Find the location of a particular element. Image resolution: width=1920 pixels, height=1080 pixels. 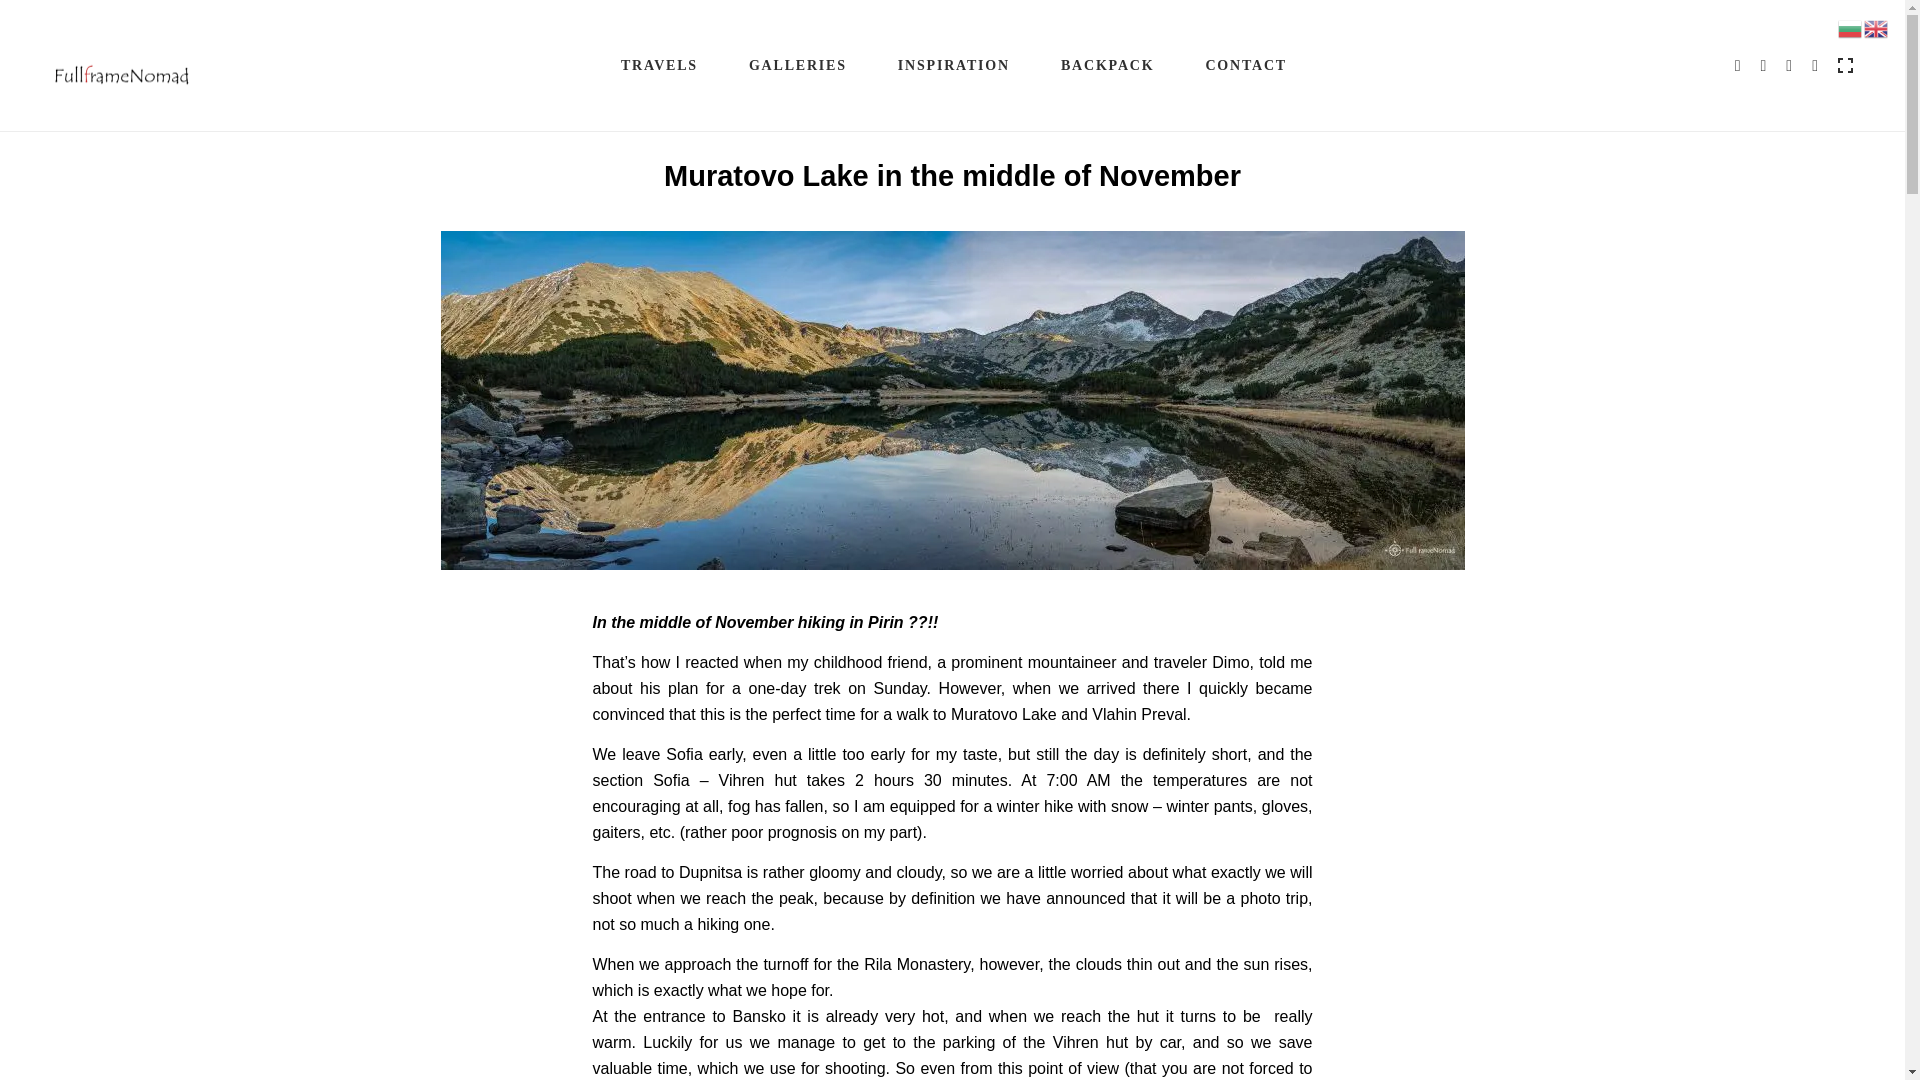

TRAVELS is located at coordinates (659, 66).